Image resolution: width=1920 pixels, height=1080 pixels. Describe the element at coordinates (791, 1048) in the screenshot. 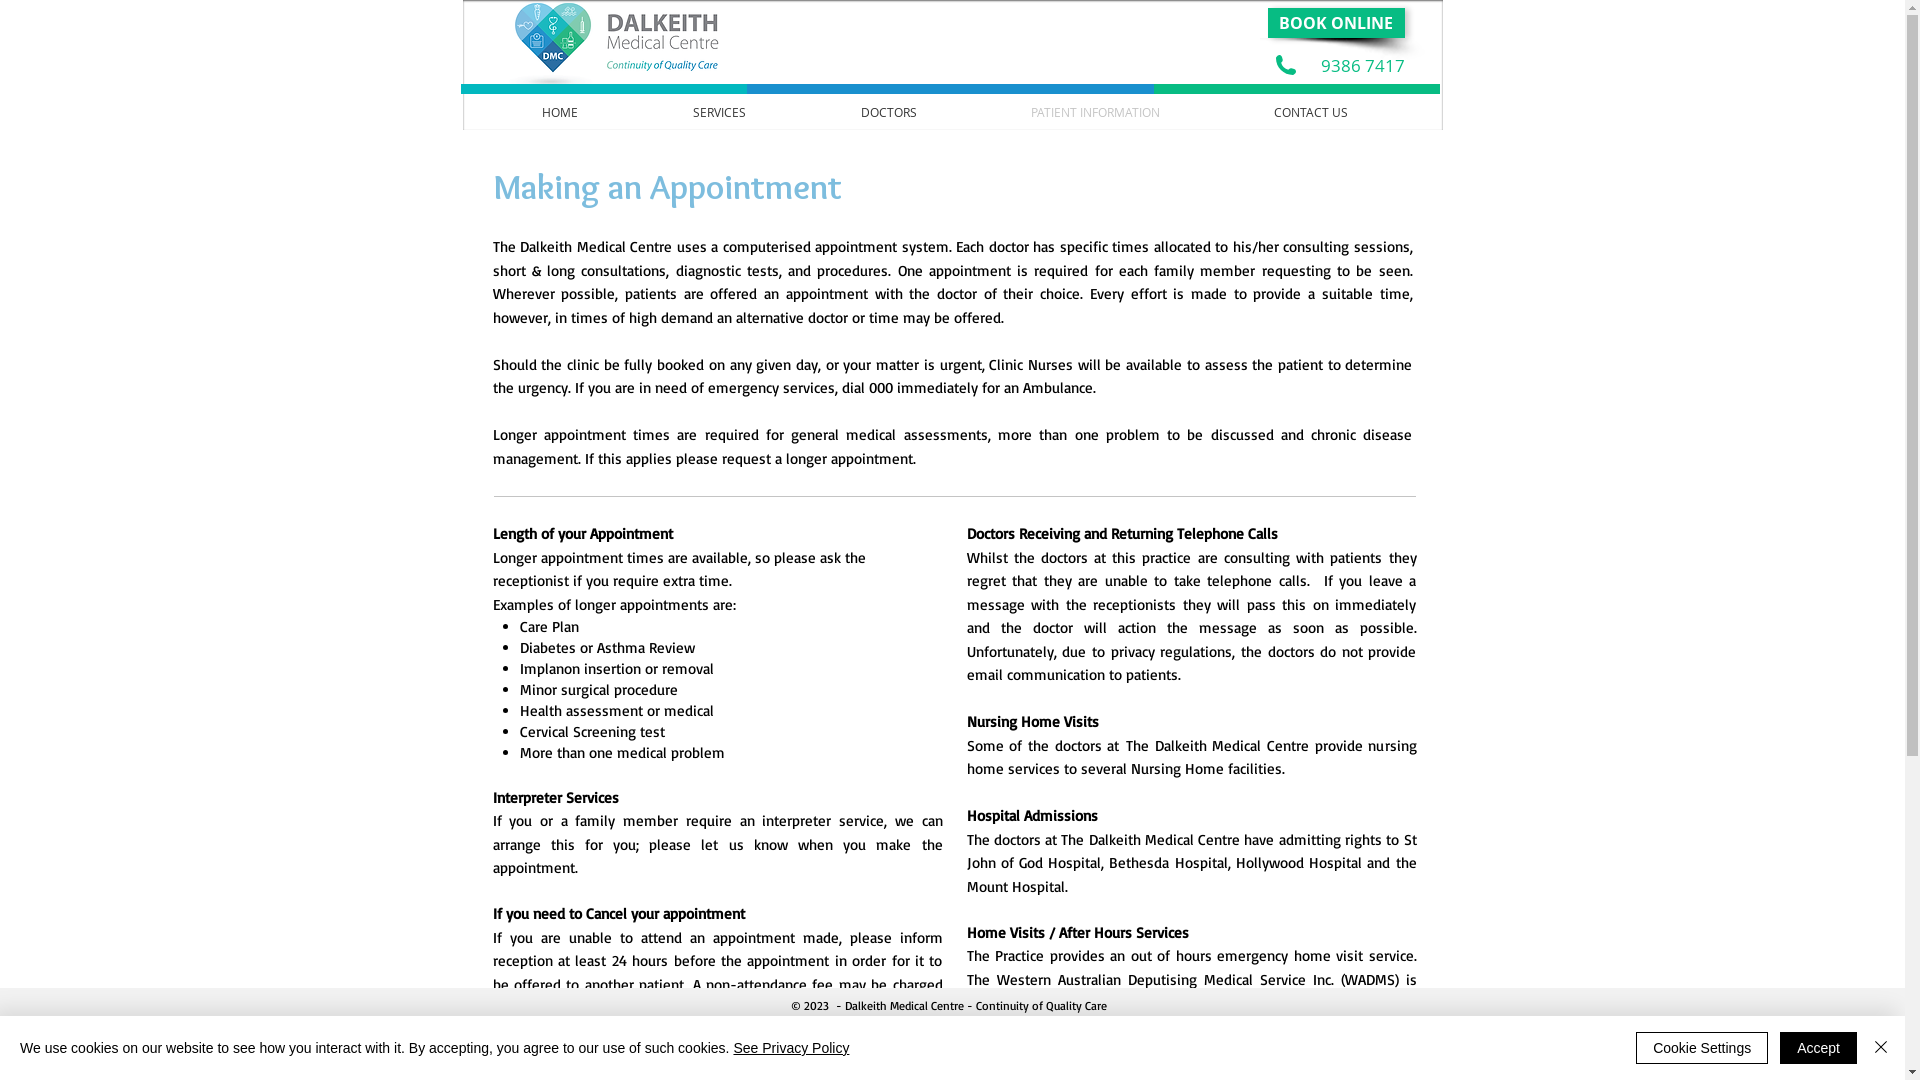

I see `See Privacy Policy` at that location.